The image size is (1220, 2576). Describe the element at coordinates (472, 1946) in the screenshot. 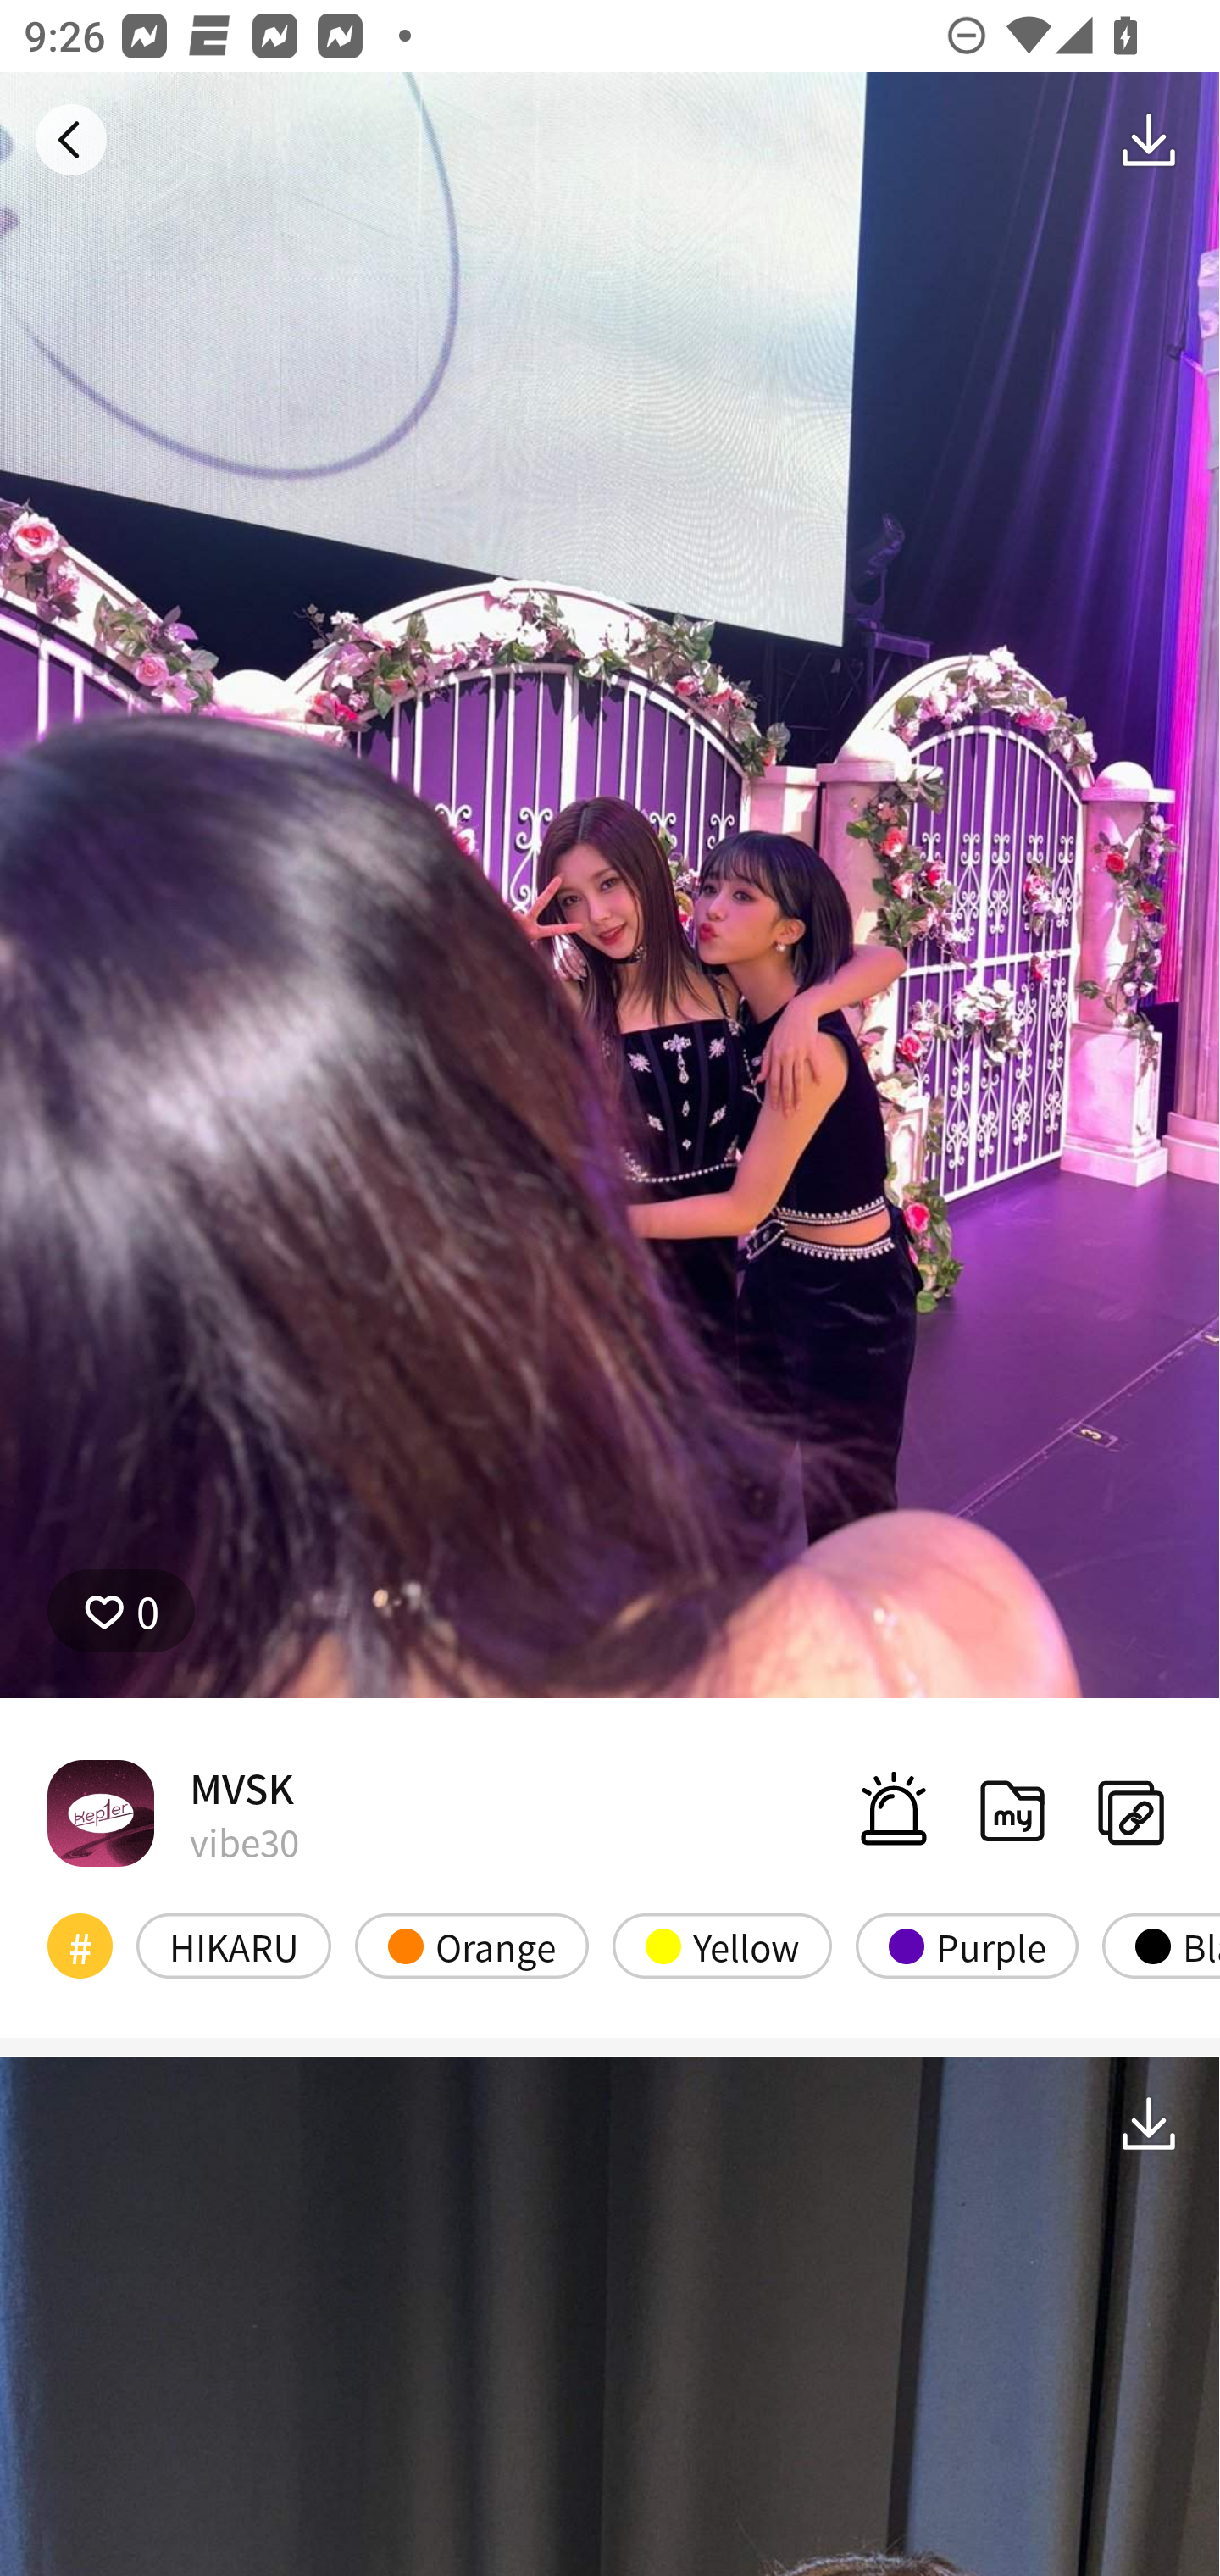

I see `Orange` at that location.